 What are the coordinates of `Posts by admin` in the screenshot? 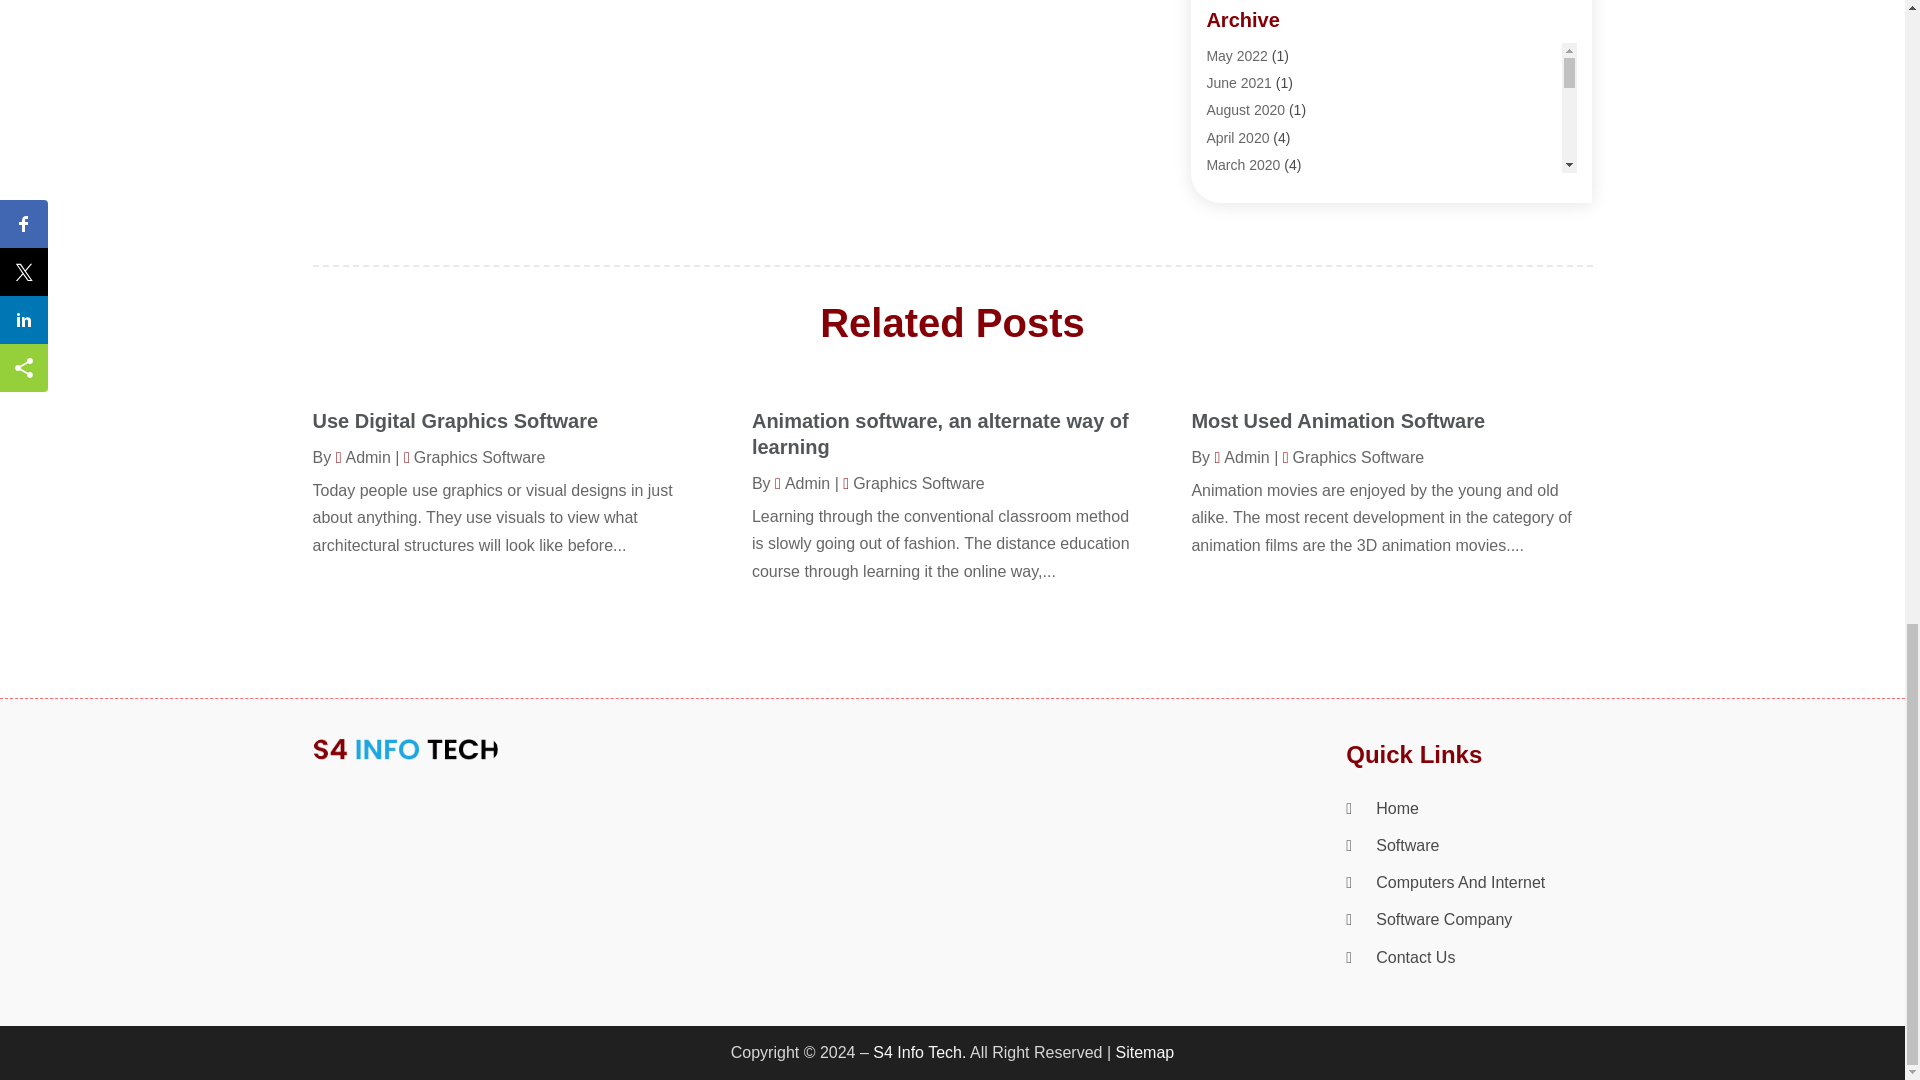 It's located at (364, 457).